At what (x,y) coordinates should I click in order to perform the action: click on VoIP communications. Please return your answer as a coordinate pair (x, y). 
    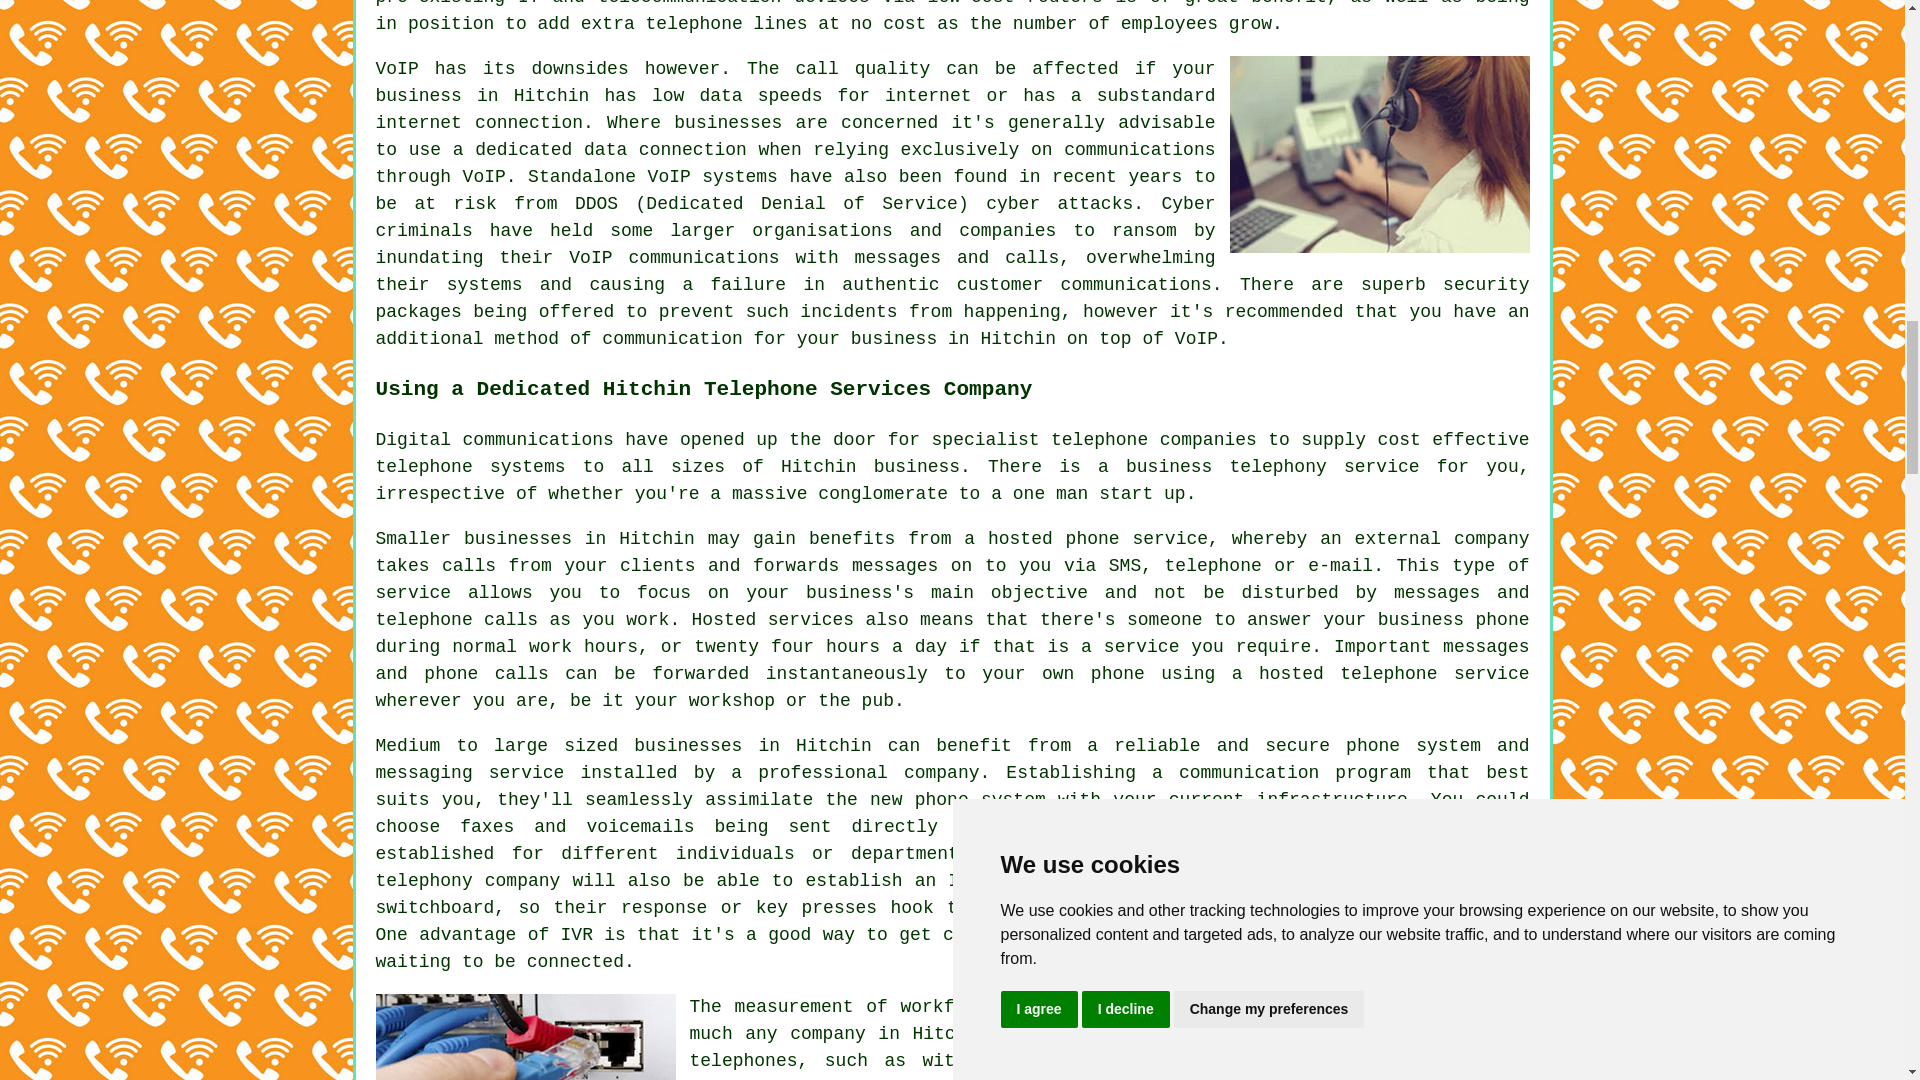
    Looking at the image, I should click on (674, 258).